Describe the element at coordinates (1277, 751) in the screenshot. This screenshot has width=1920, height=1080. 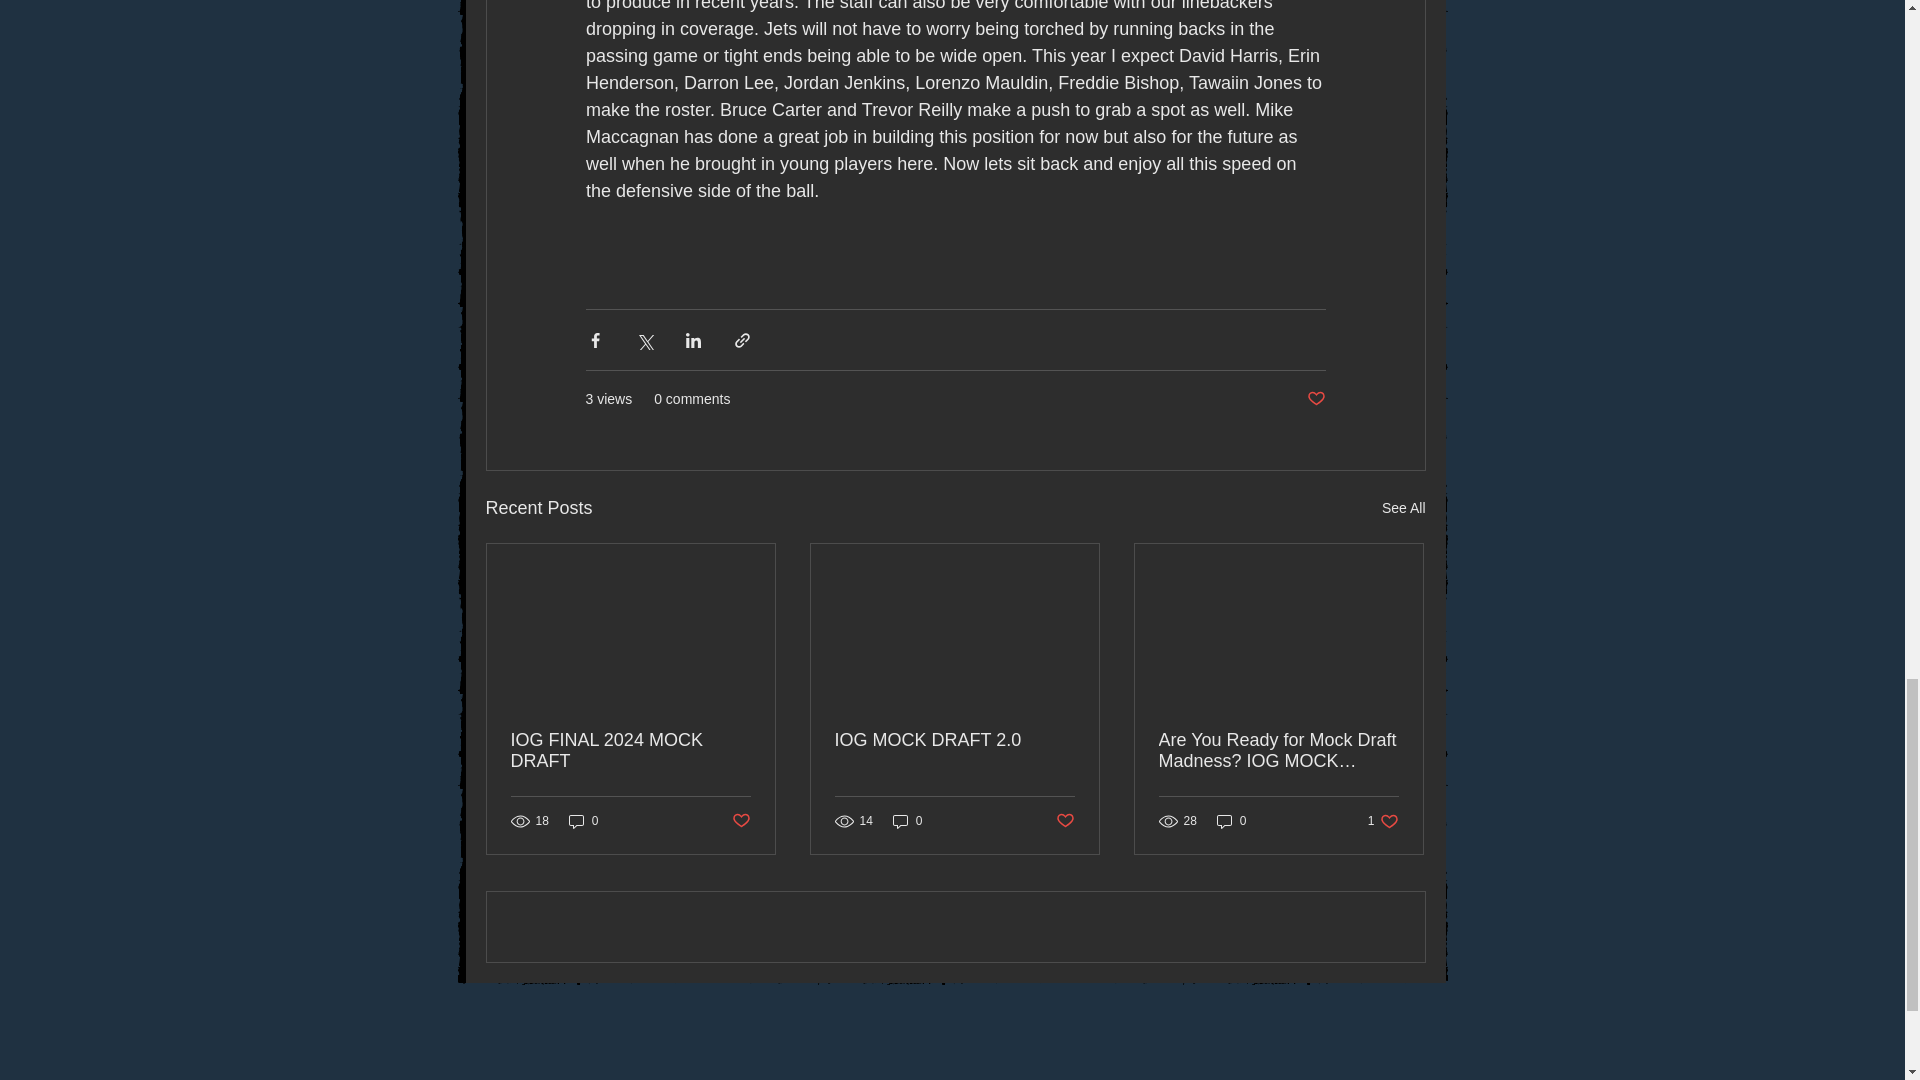
I see `Are You Ready for Mock Draft Madness? IOG MOCK DRAFT 1.0` at that location.